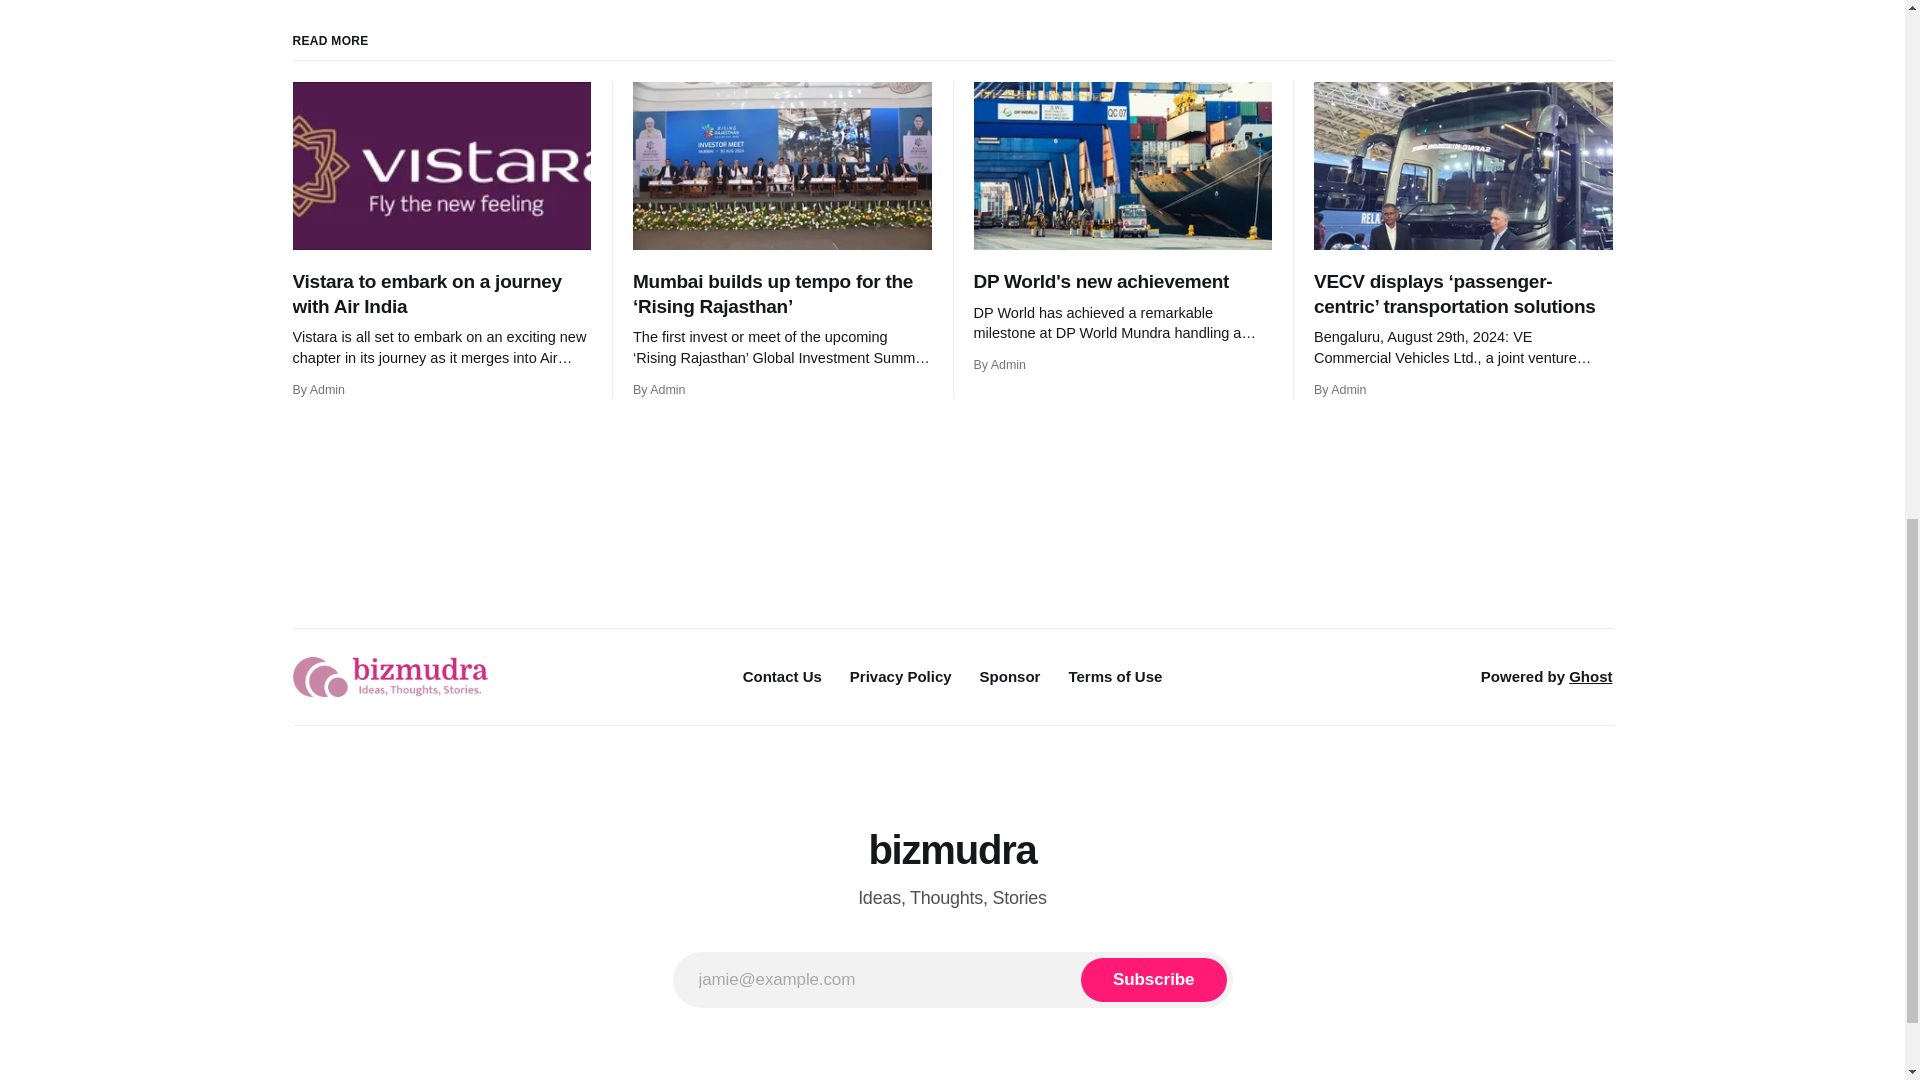 The width and height of the screenshot is (1920, 1080). Describe the element at coordinates (901, 676) in the screenshot. I see `Privacy Policy` at that location.